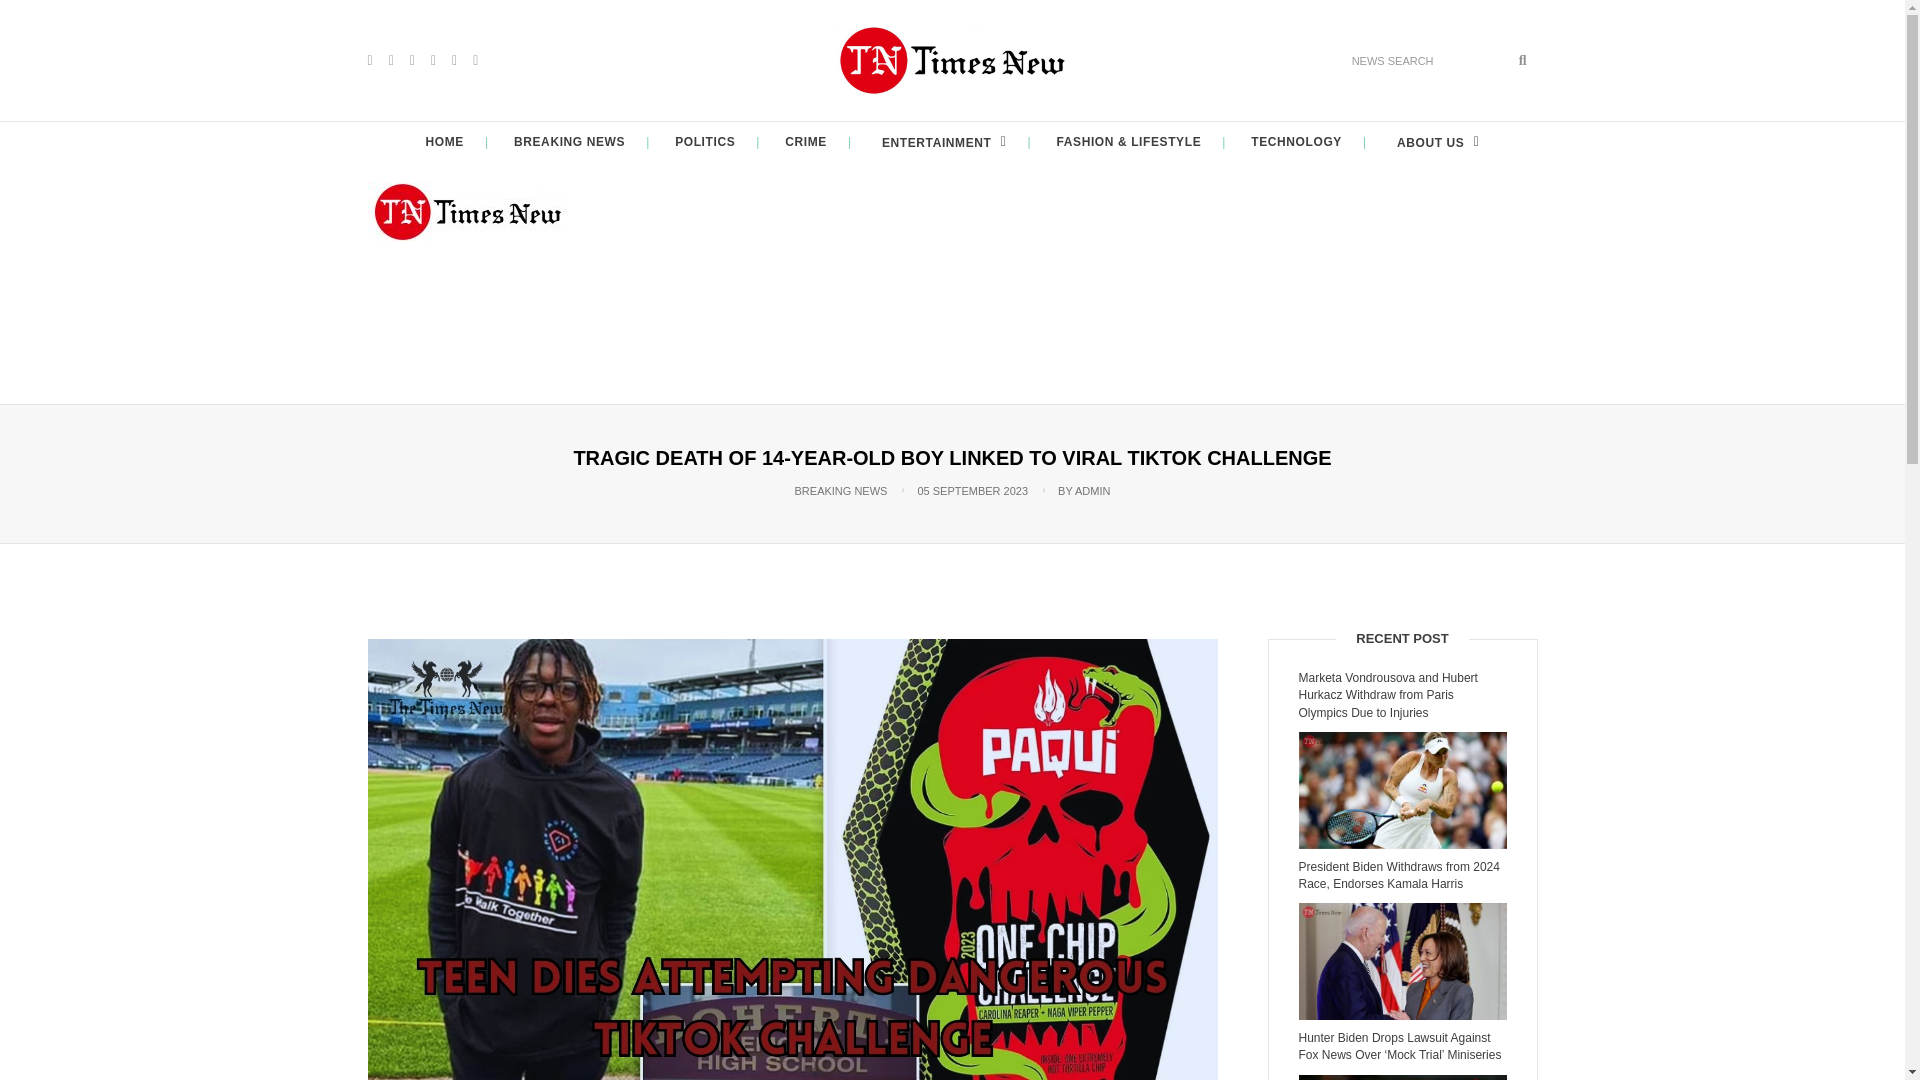  What do you see at coordinates (806, 142) in the screenshot?
I see `CRIME` at bounding box center [806, 142].